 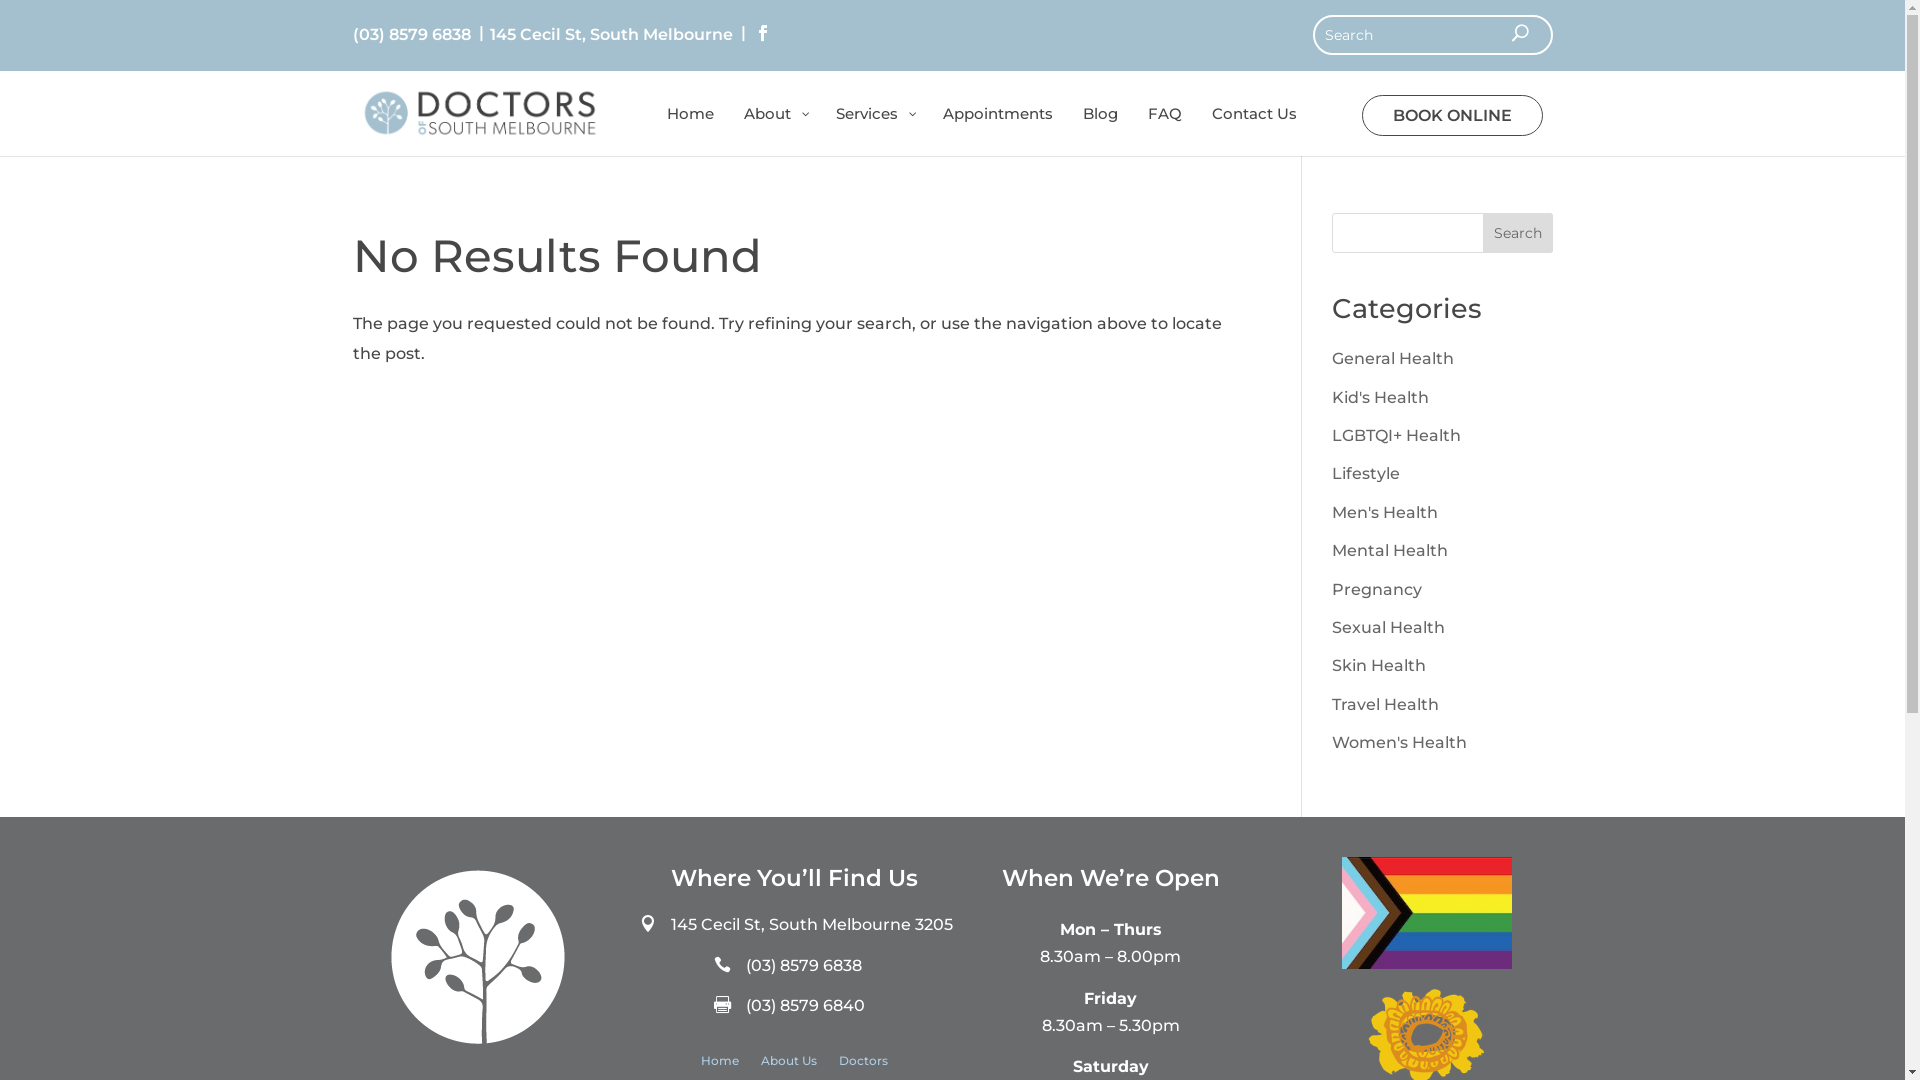 I want to click on Kid's Health, so click(x=1380, y=398).